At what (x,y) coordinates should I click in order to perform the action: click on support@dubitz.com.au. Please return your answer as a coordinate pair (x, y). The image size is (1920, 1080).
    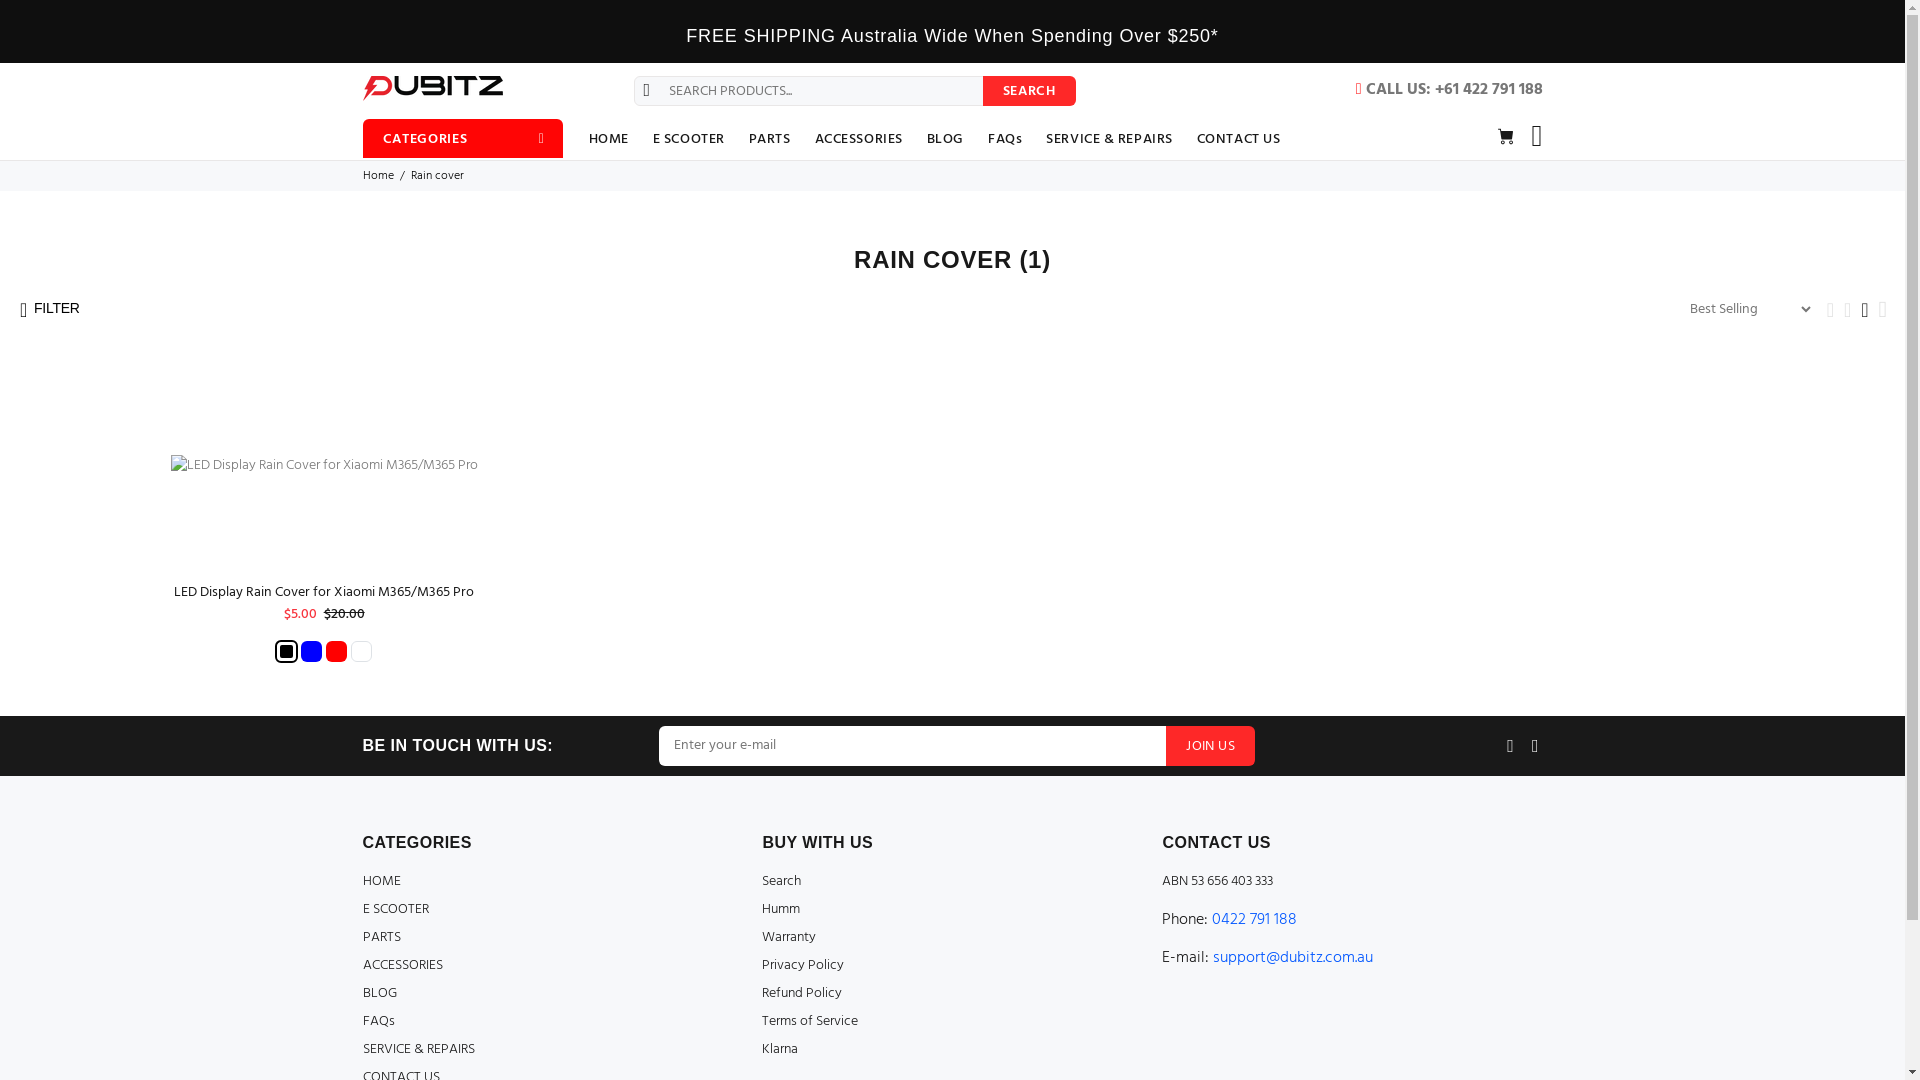
    Looking at the image, I should click on (1293, 958).